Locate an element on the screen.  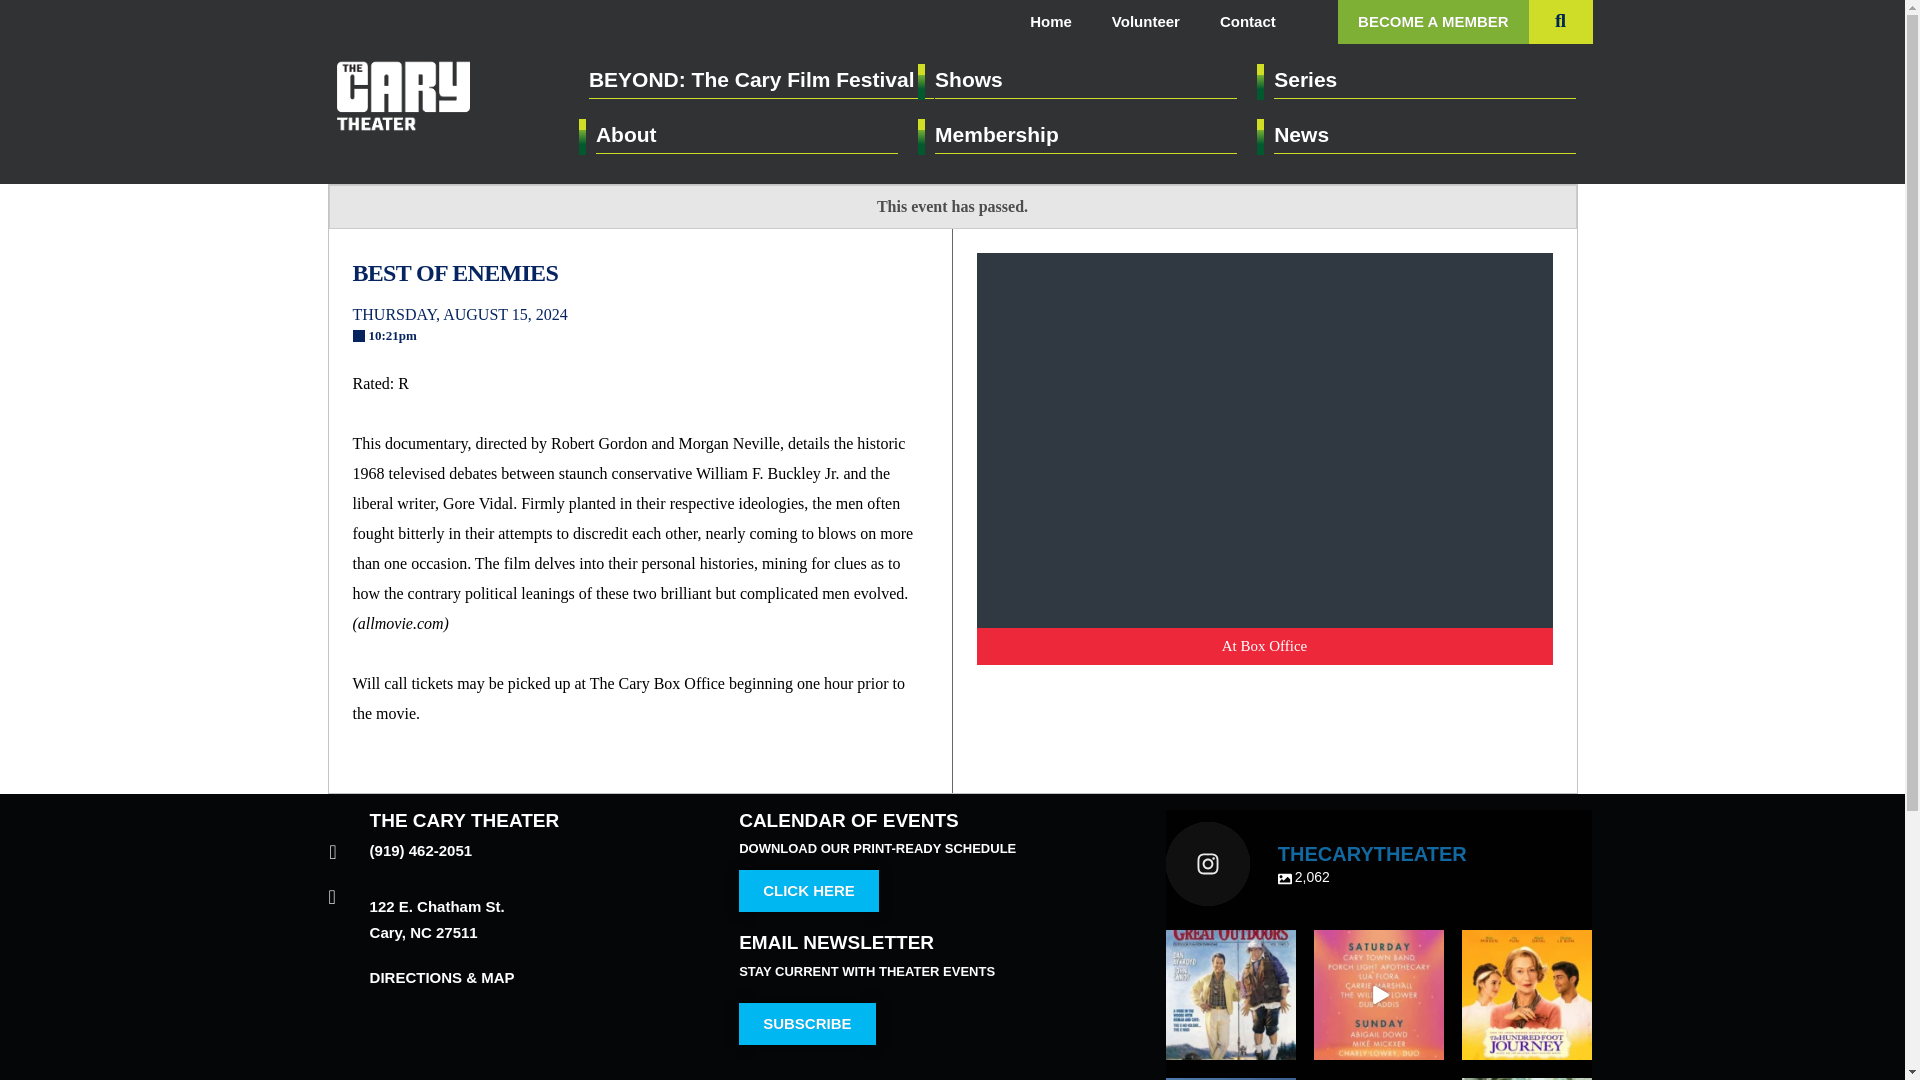
Best of Enemies is located at coordinates (639, 274).